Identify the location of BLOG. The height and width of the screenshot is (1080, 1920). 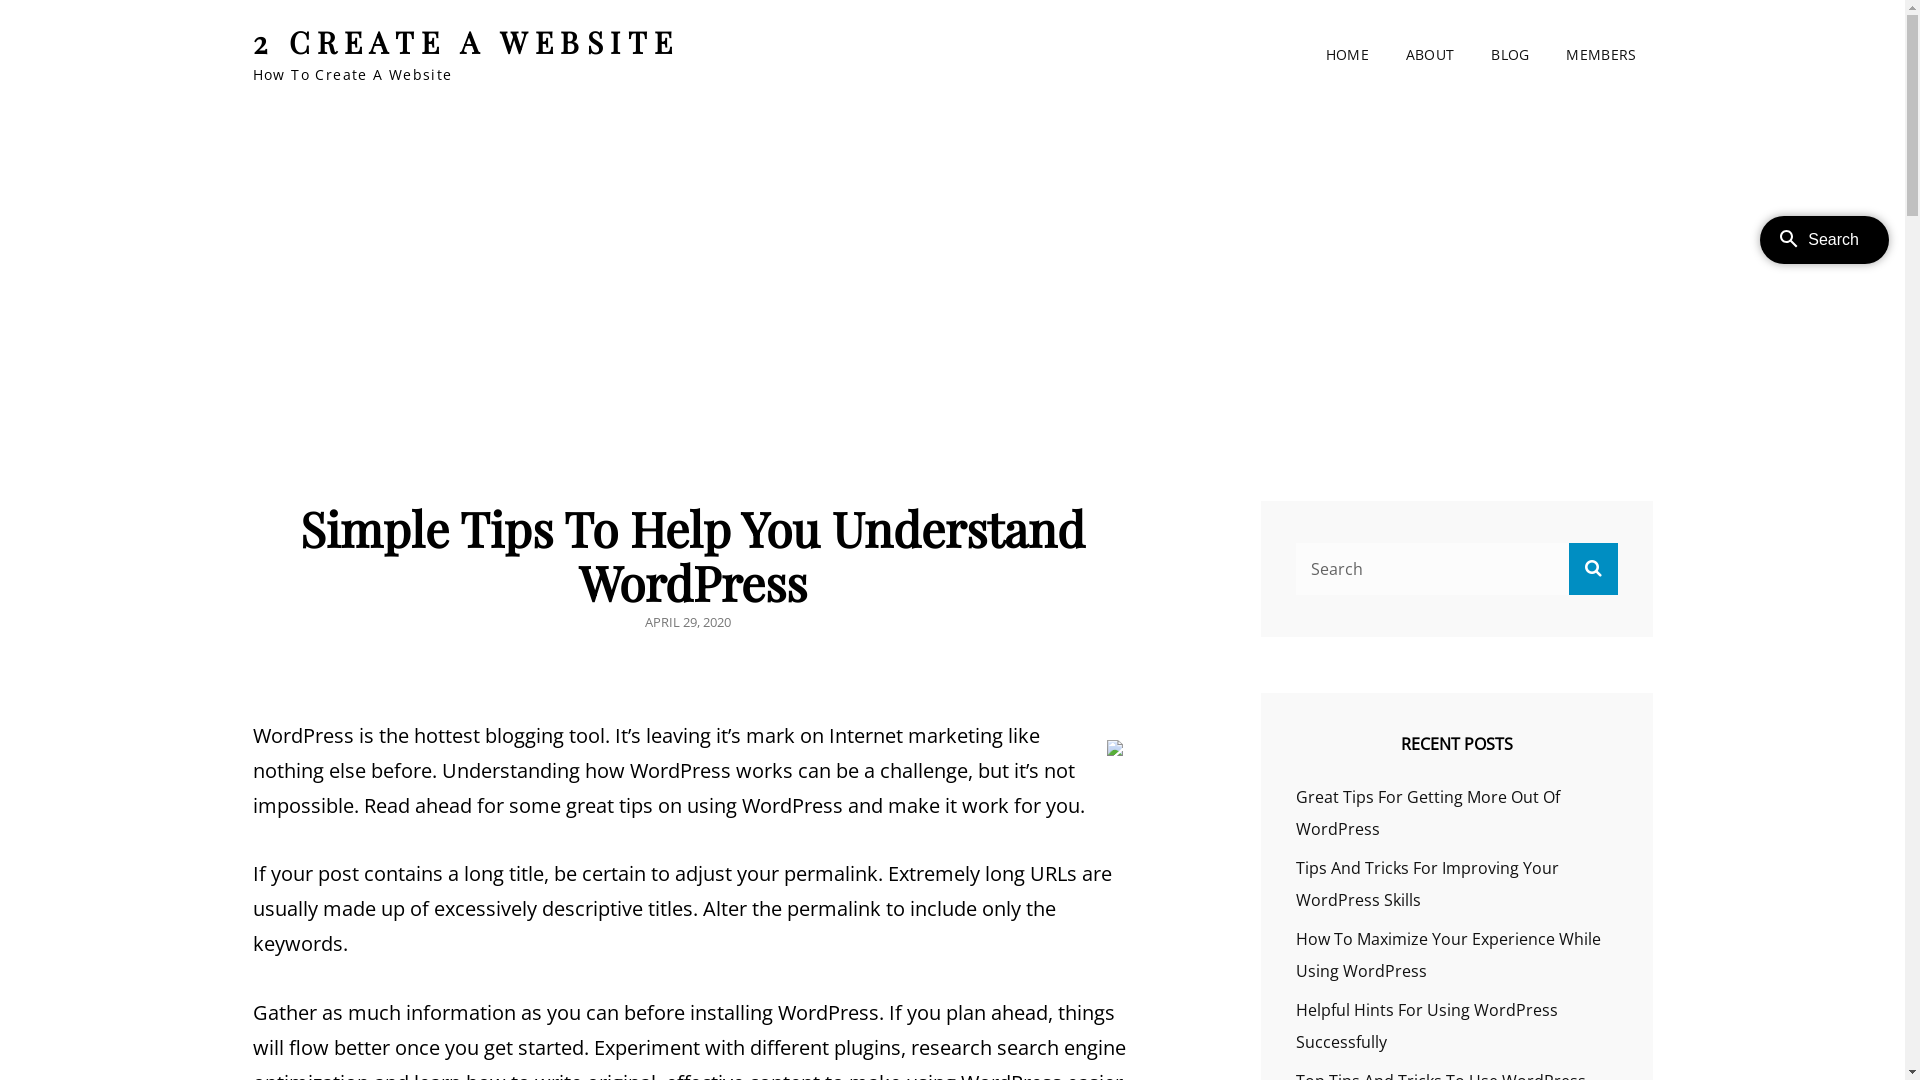
(1510, 55).